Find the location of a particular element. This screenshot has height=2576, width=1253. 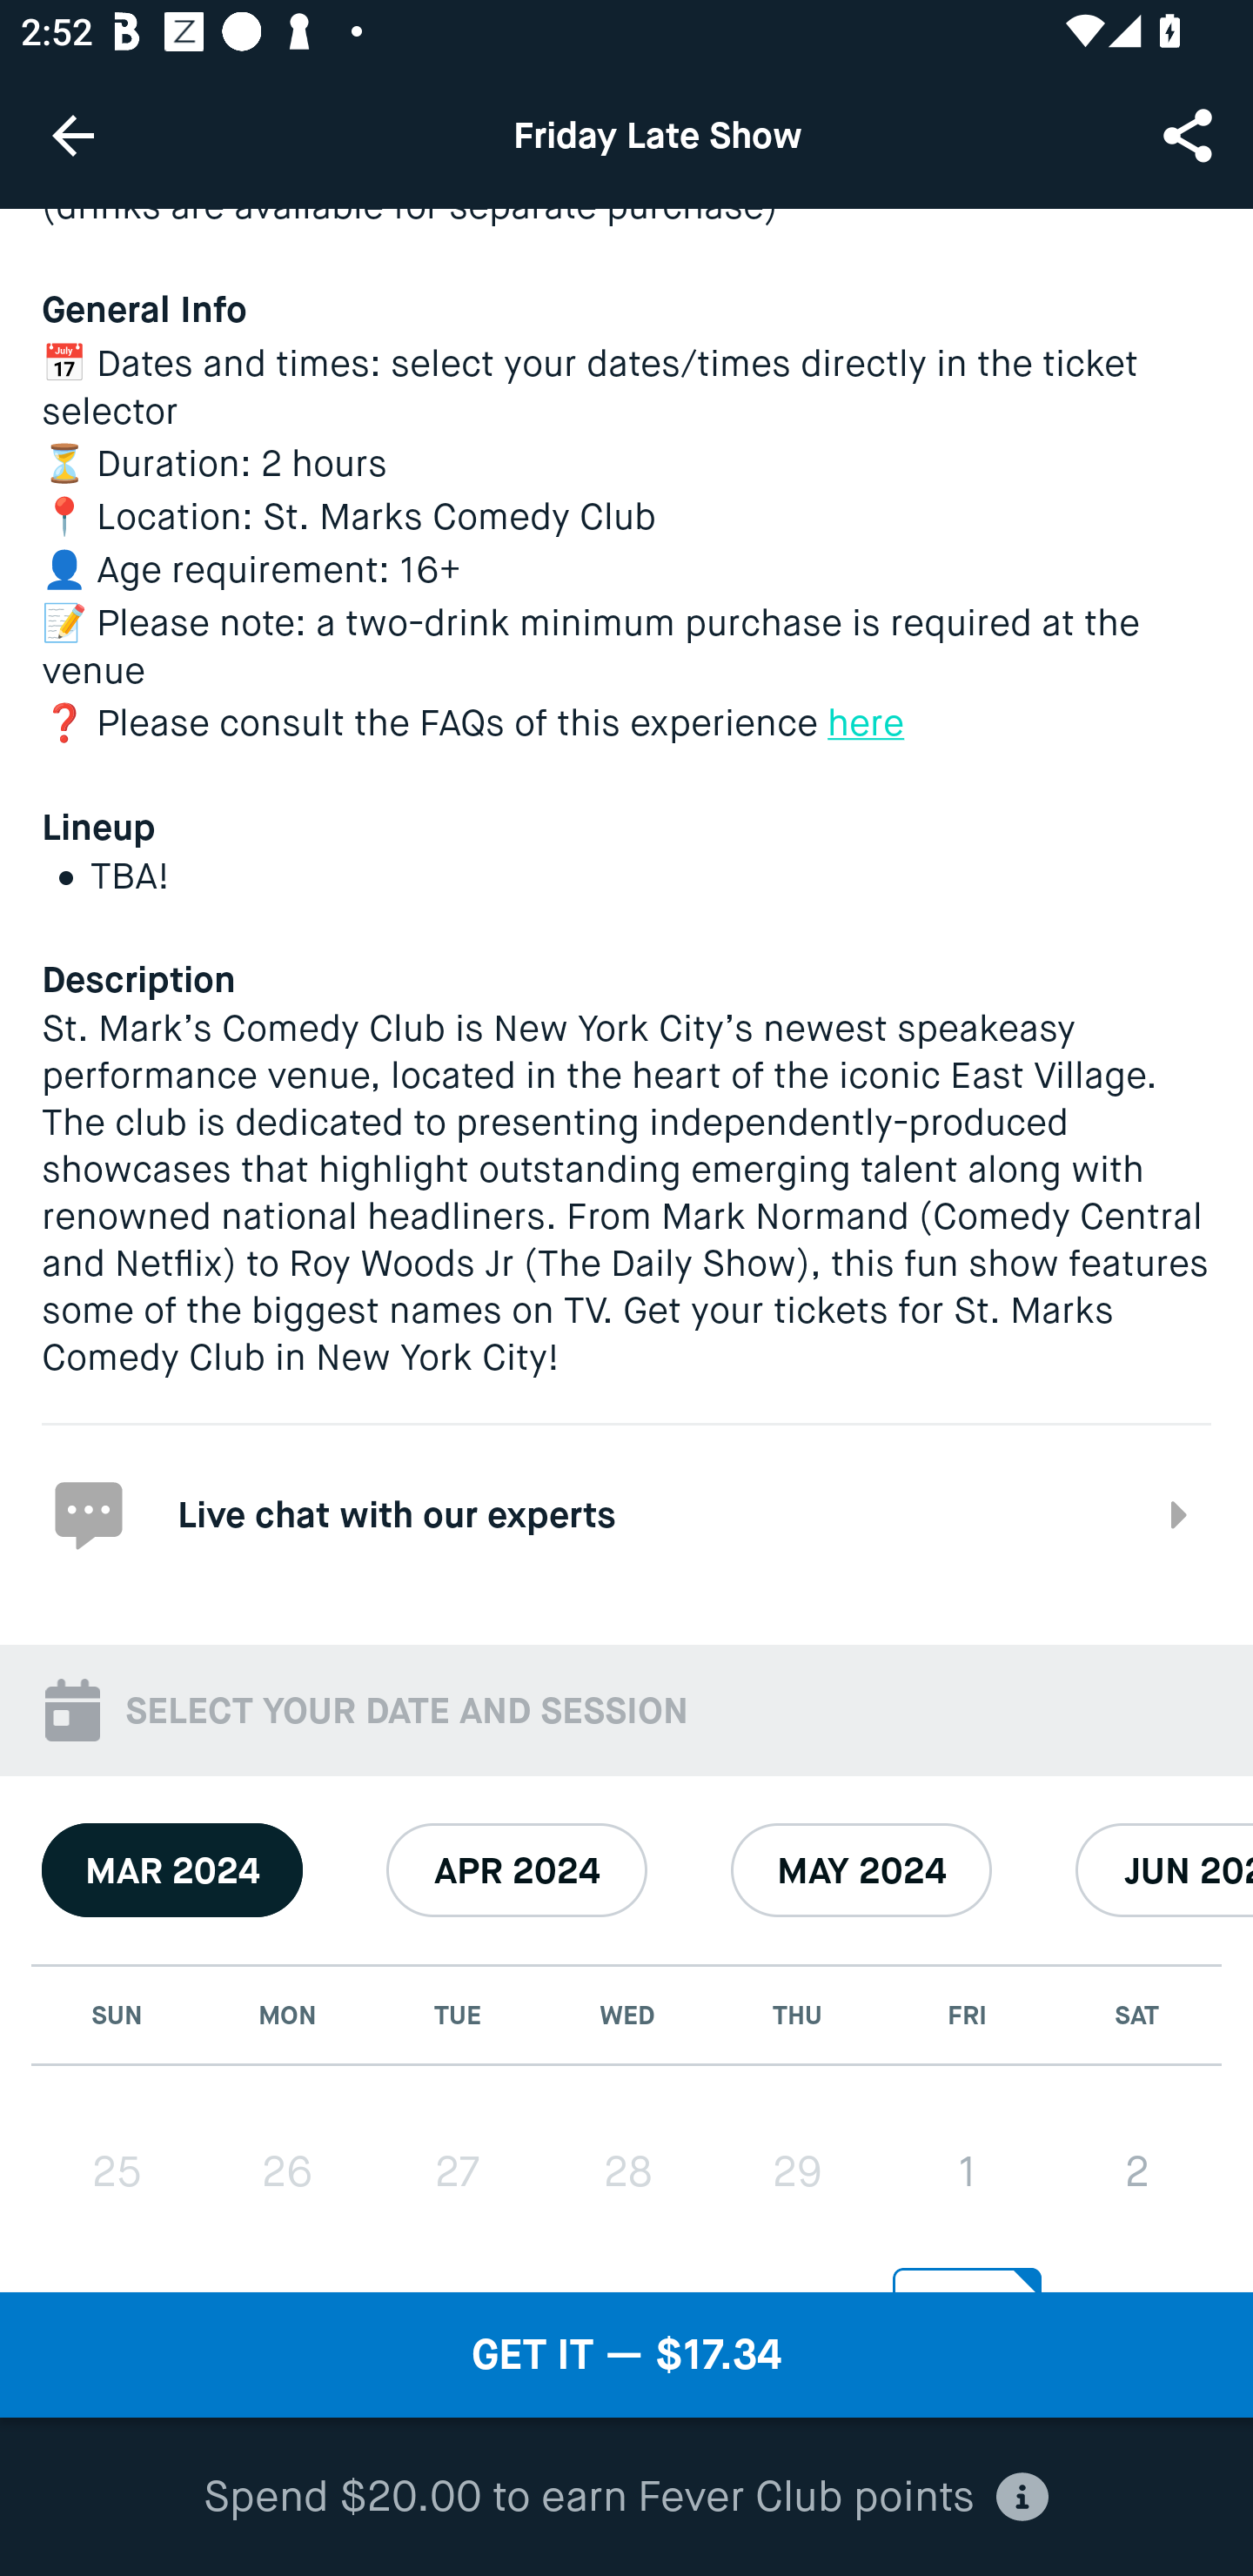

GET IT — $17.34 is located at coordinates (626, 2355).